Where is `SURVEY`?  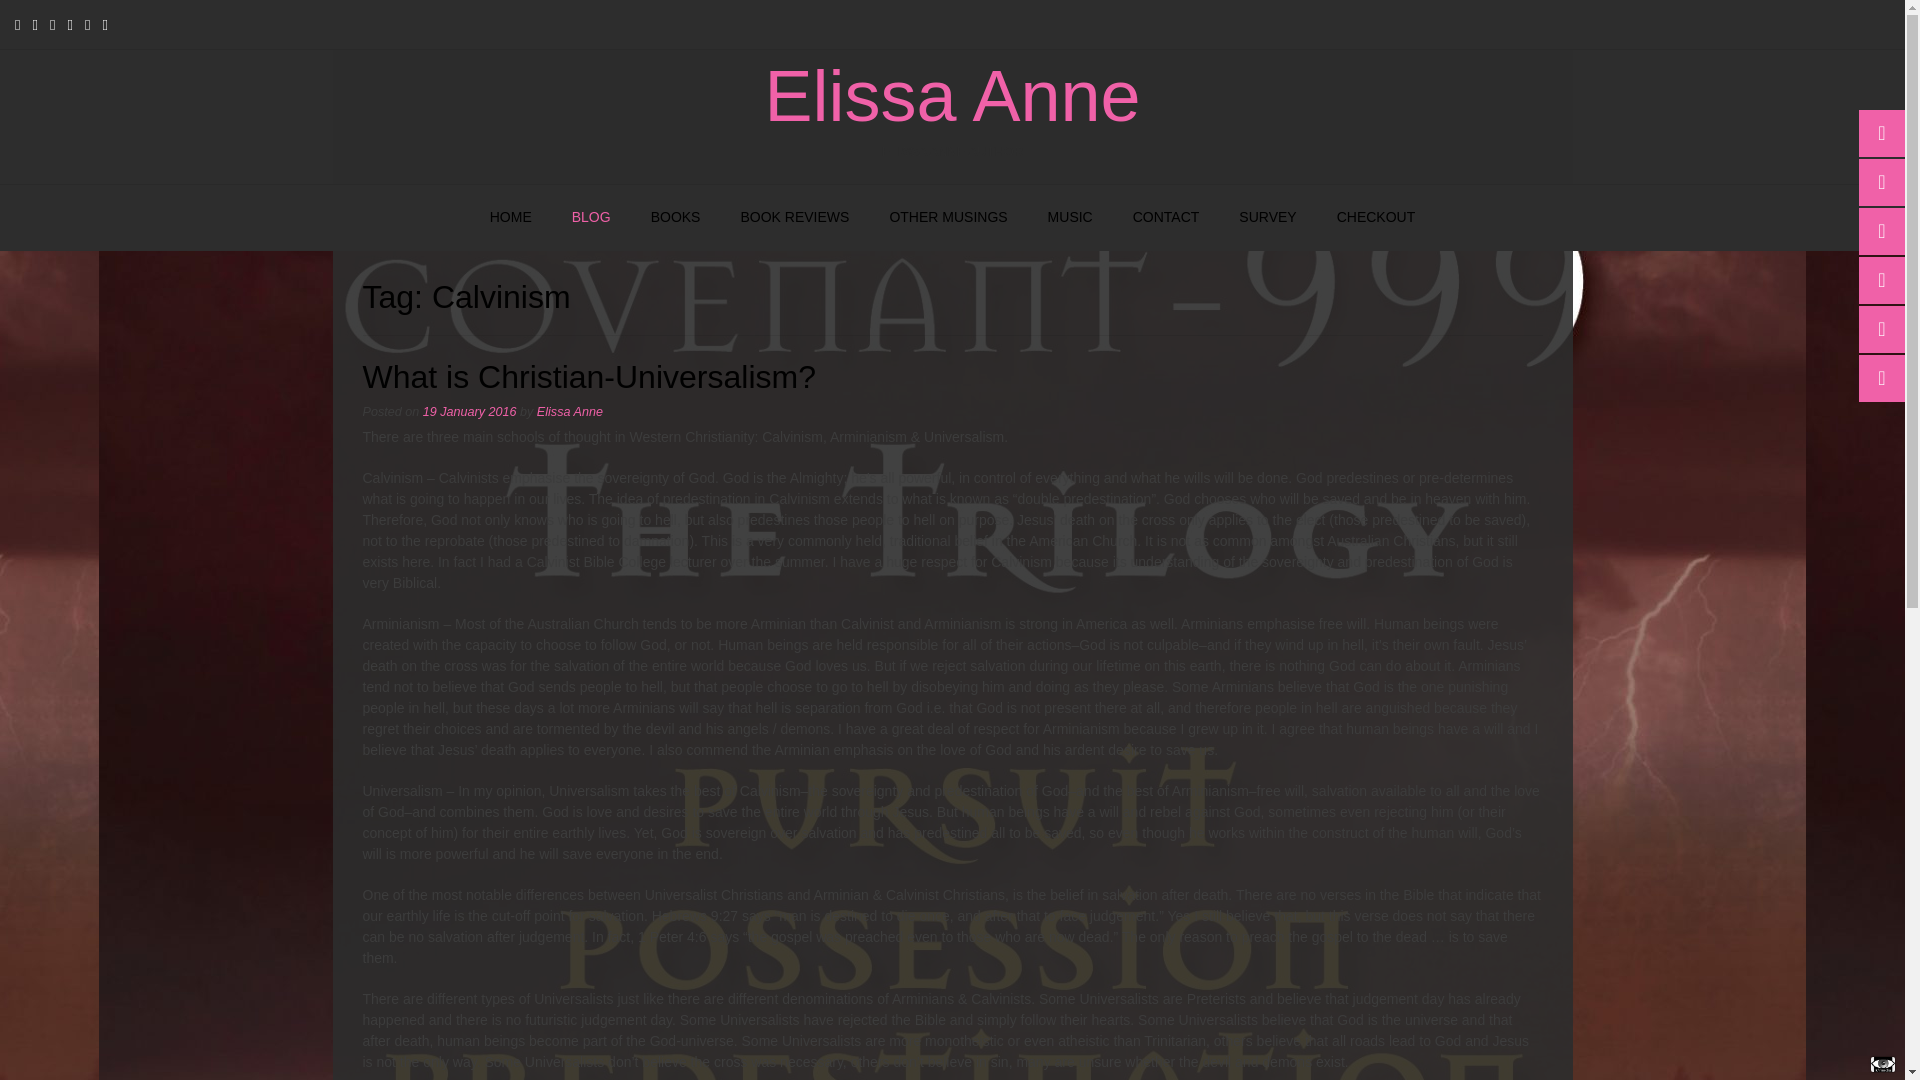
SURVEY is located at coordinates (1267, 217).